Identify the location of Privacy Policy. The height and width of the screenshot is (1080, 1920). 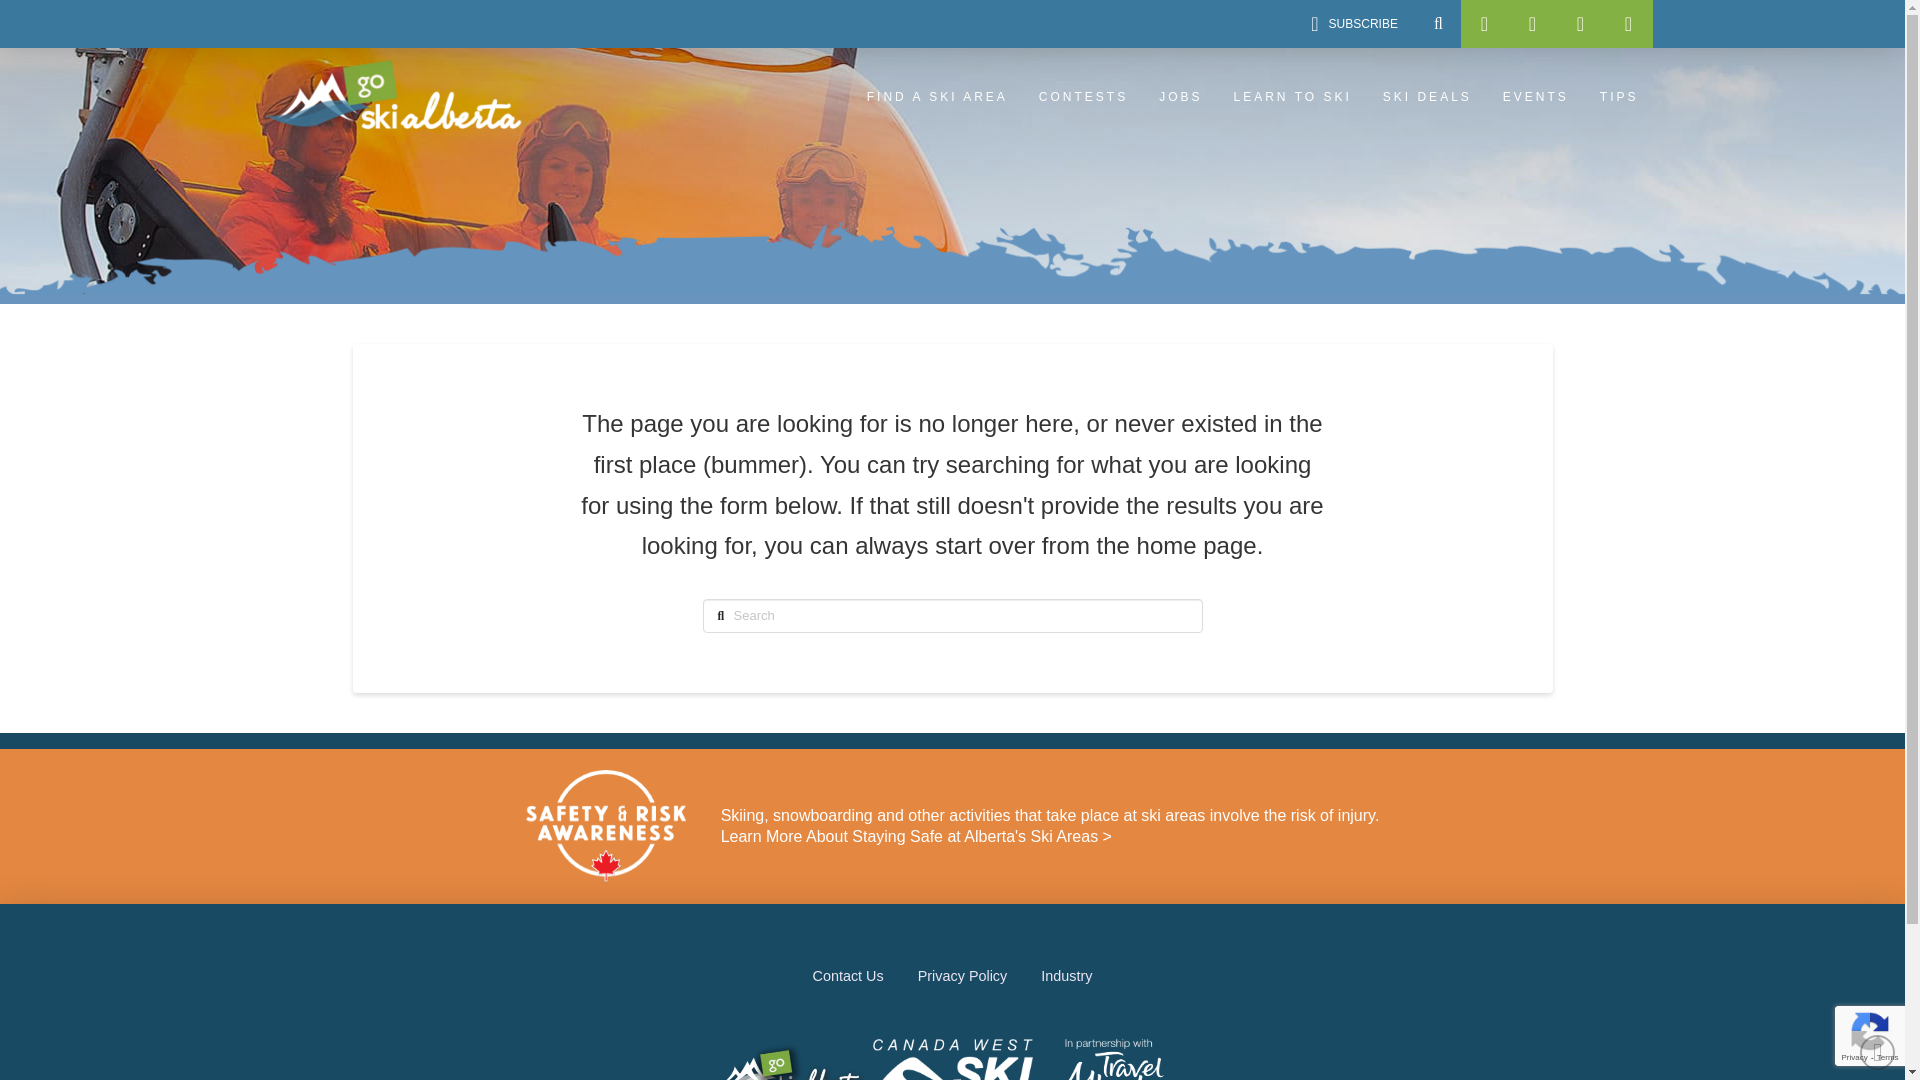
(962, 976).